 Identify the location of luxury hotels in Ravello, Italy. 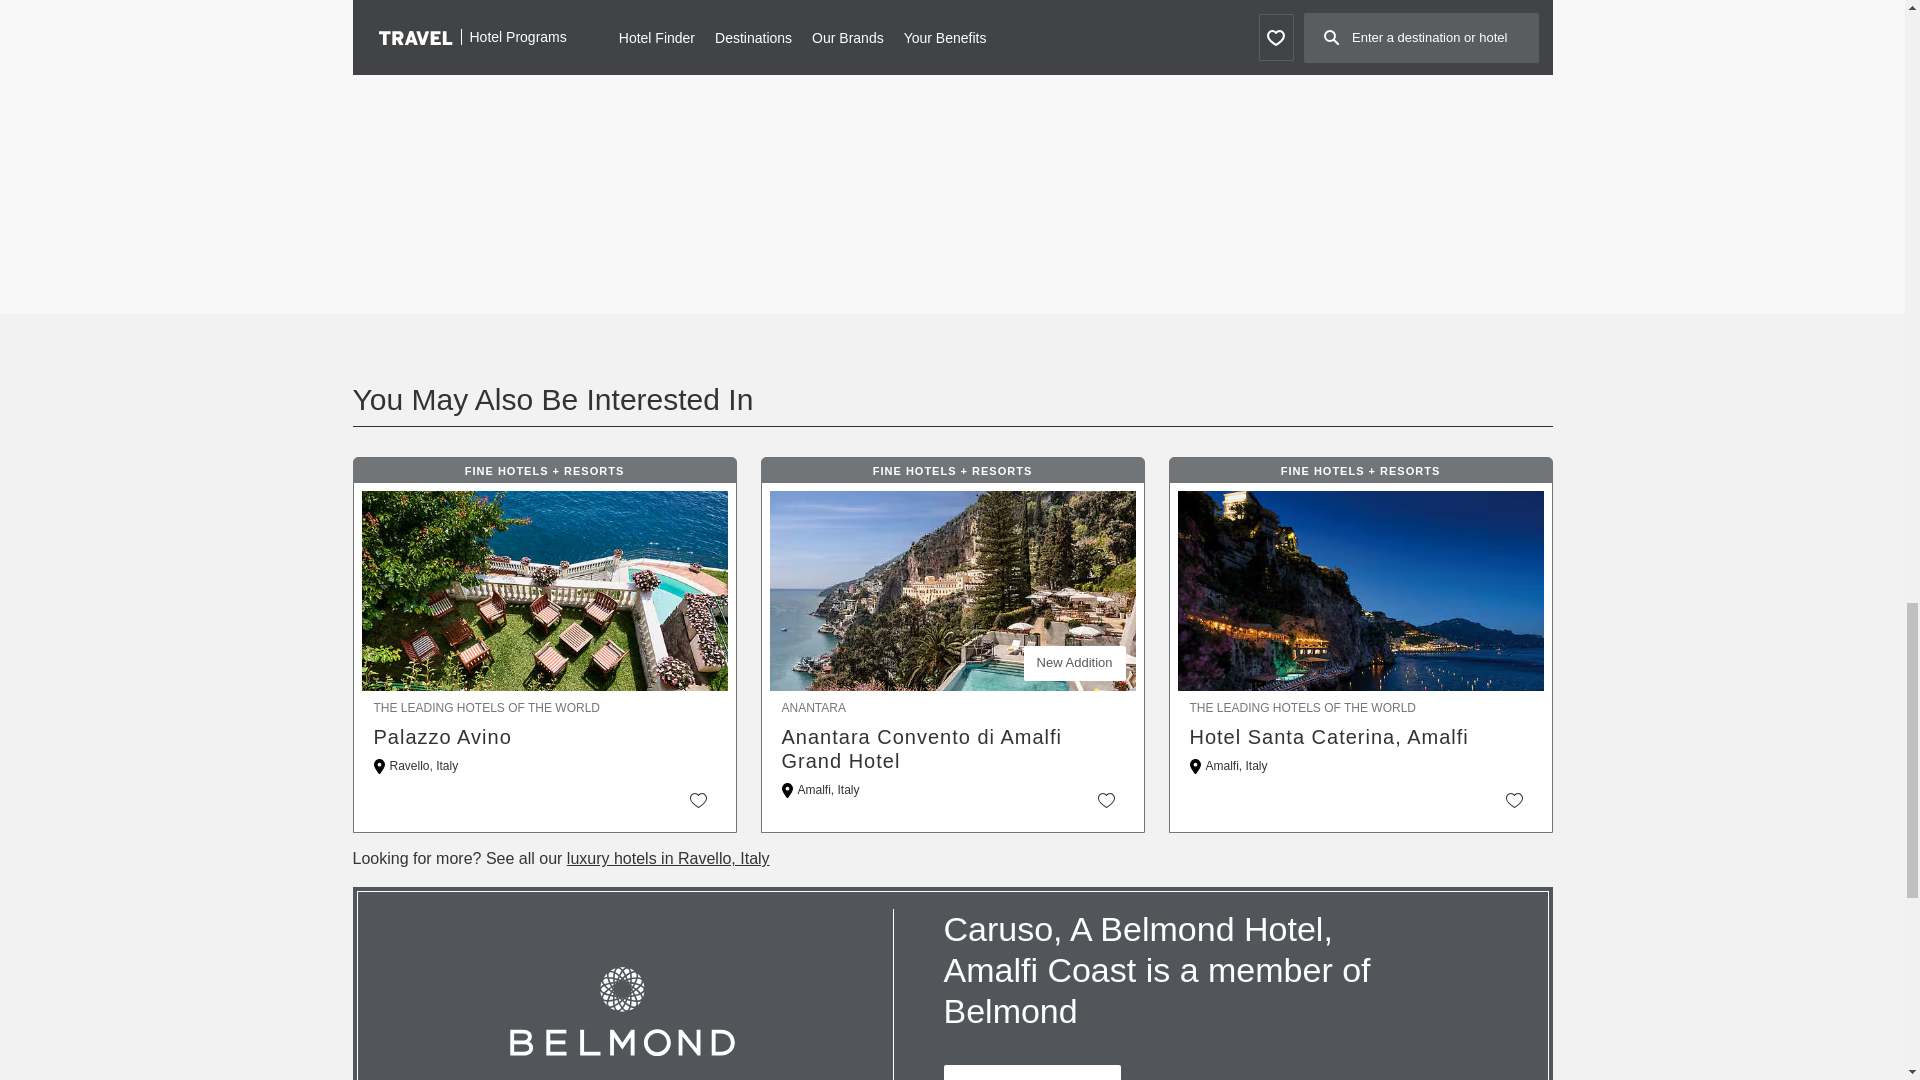
(668, 858).